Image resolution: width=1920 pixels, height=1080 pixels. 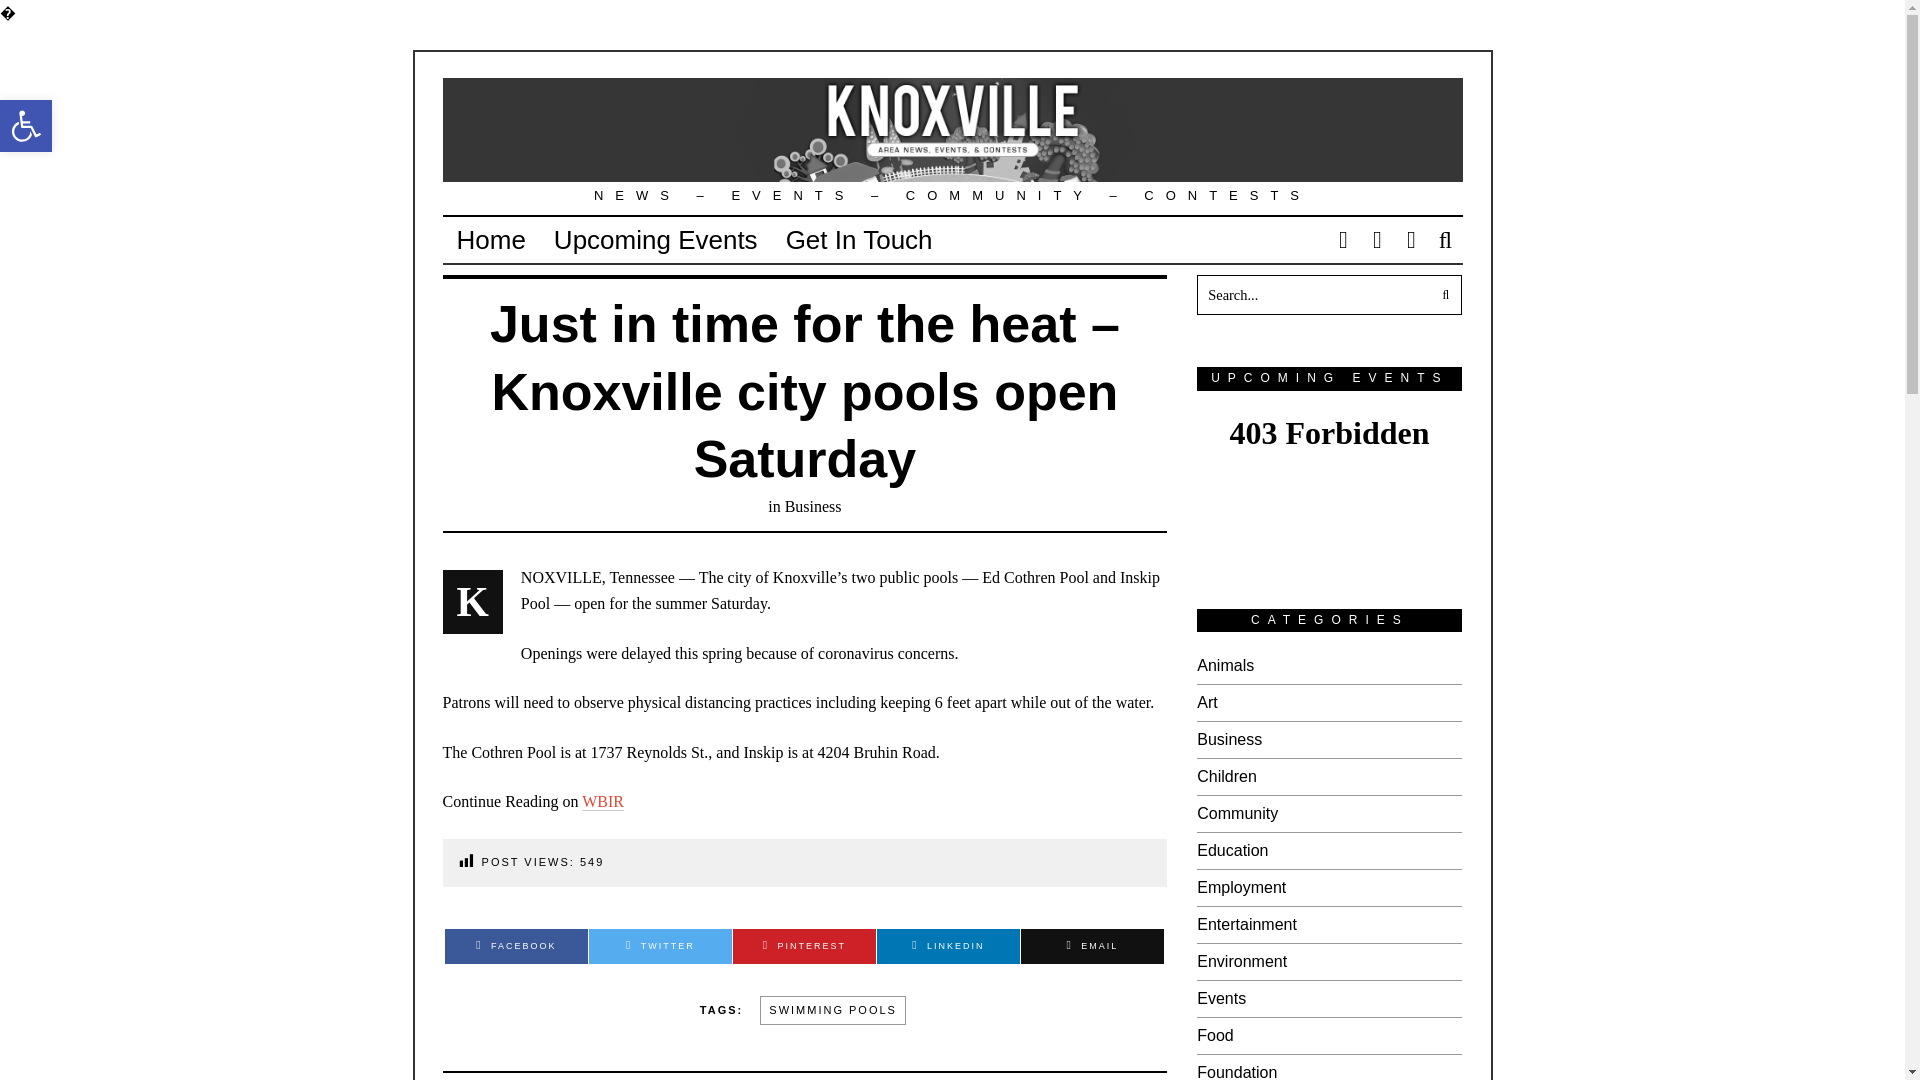 I want to click on LINKEDIN, so click(x=948, y=946).